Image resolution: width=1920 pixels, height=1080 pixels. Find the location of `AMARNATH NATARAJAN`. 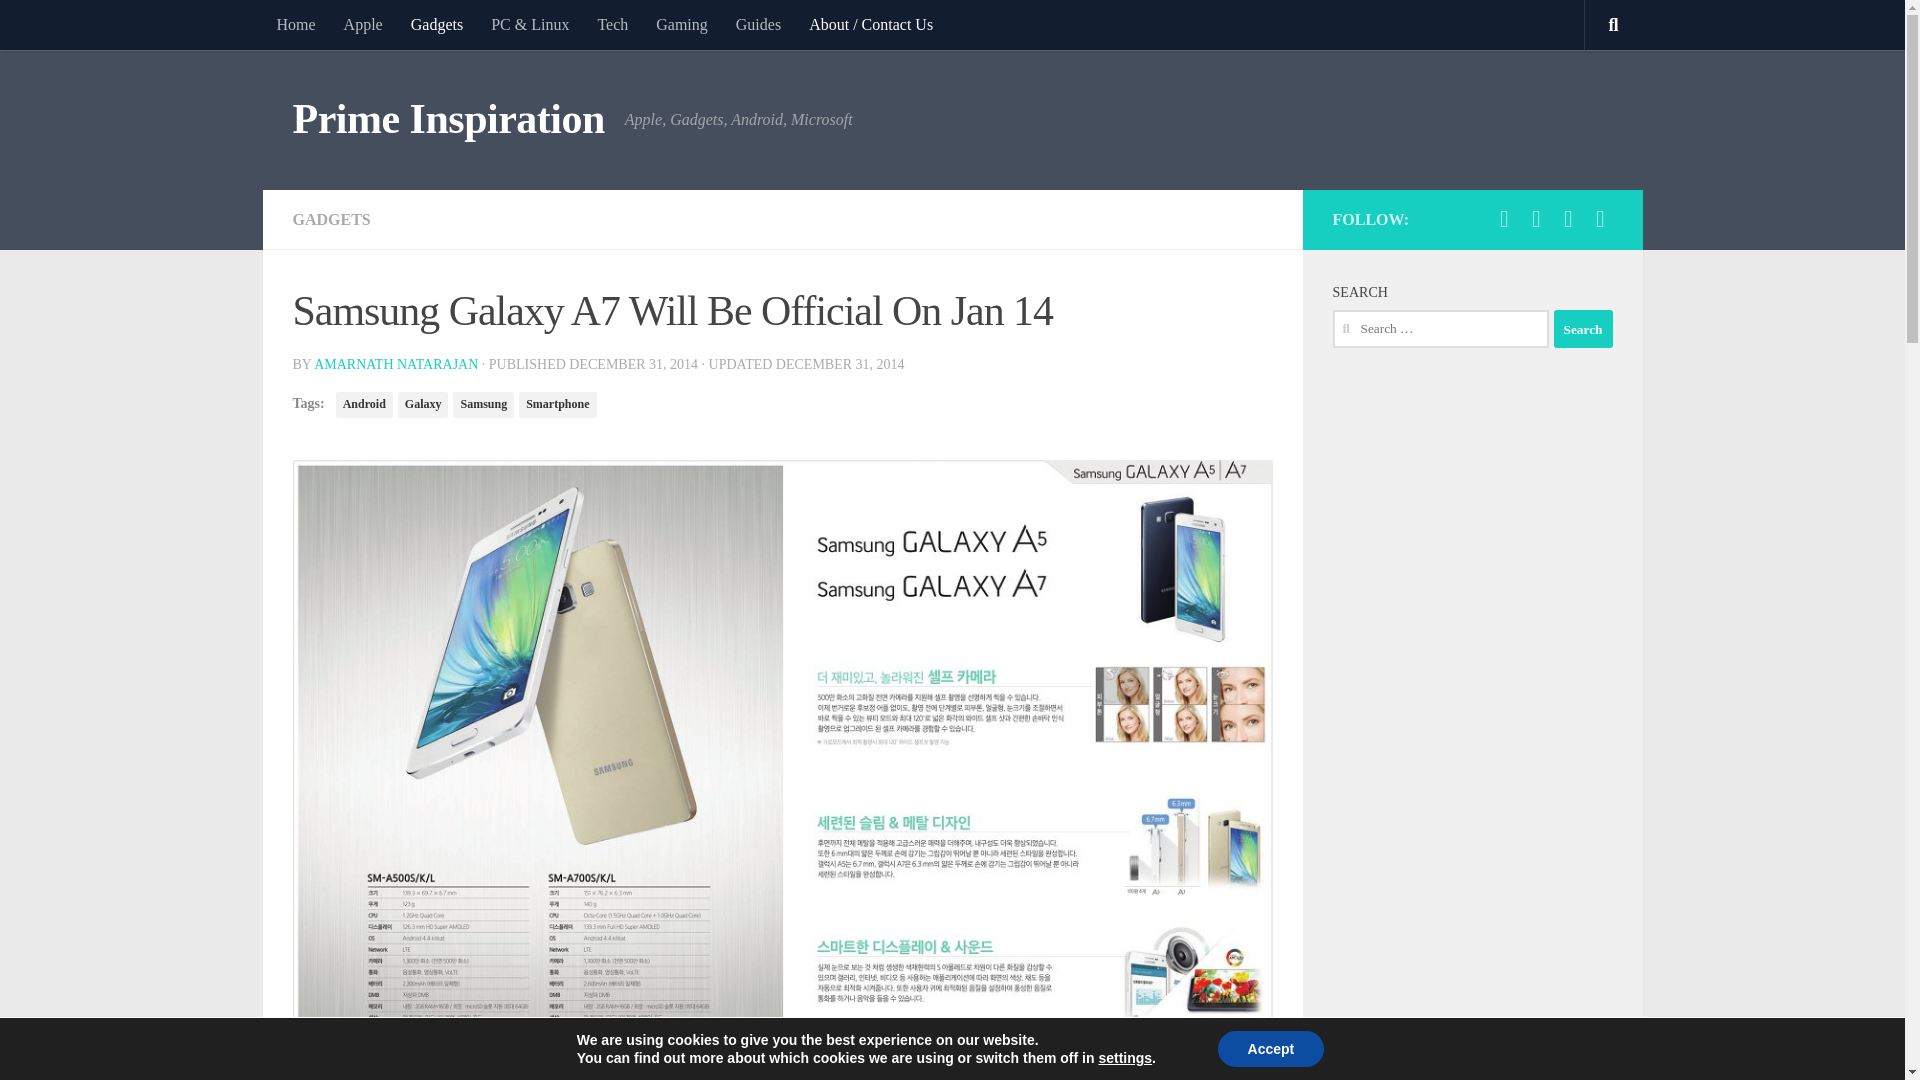

AMARNATH NATARAJAN is located at coordinates (396, 364).